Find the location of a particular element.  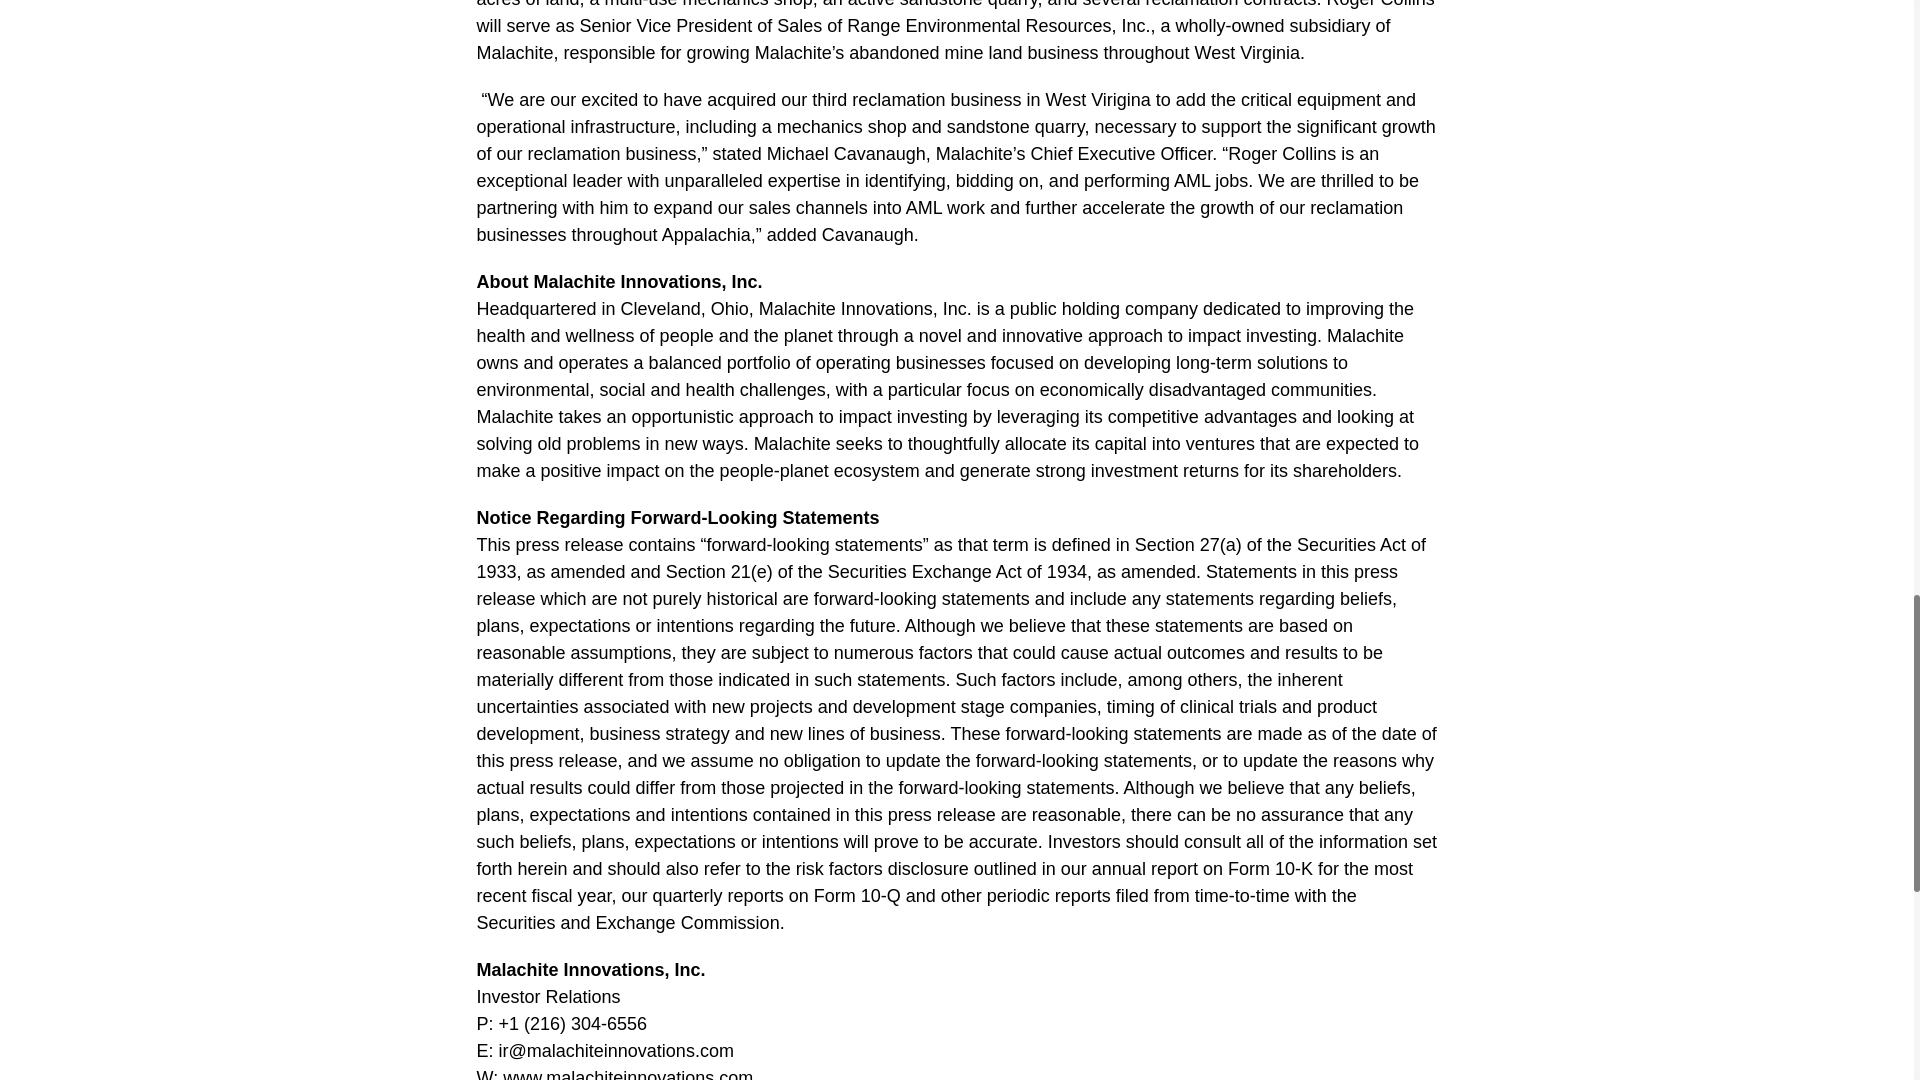

www. is located at coordinates (524, 1072).